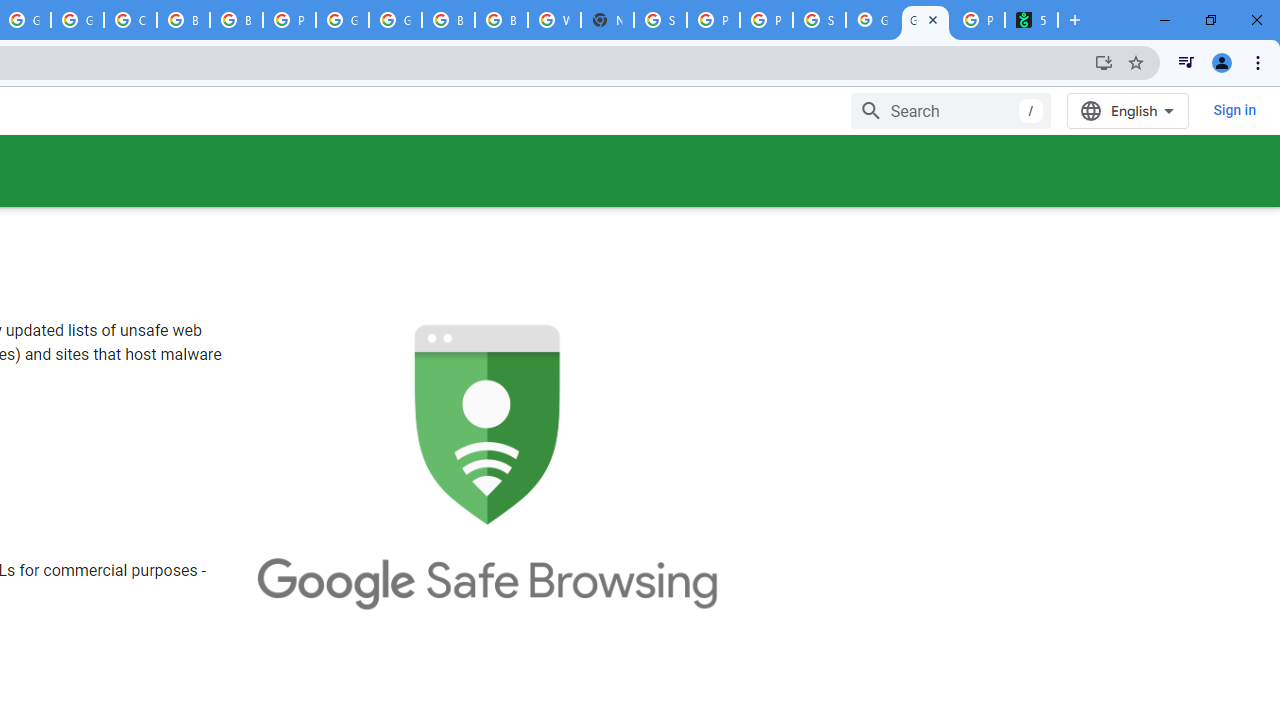 The height and width of the screenshot is (720, 1280). What do you see at coordinates (183, 20) in the screenshot?
I see `Browse Chrome as a guest - Computer - Google Chrome Help` at bounding box center [183, 20].